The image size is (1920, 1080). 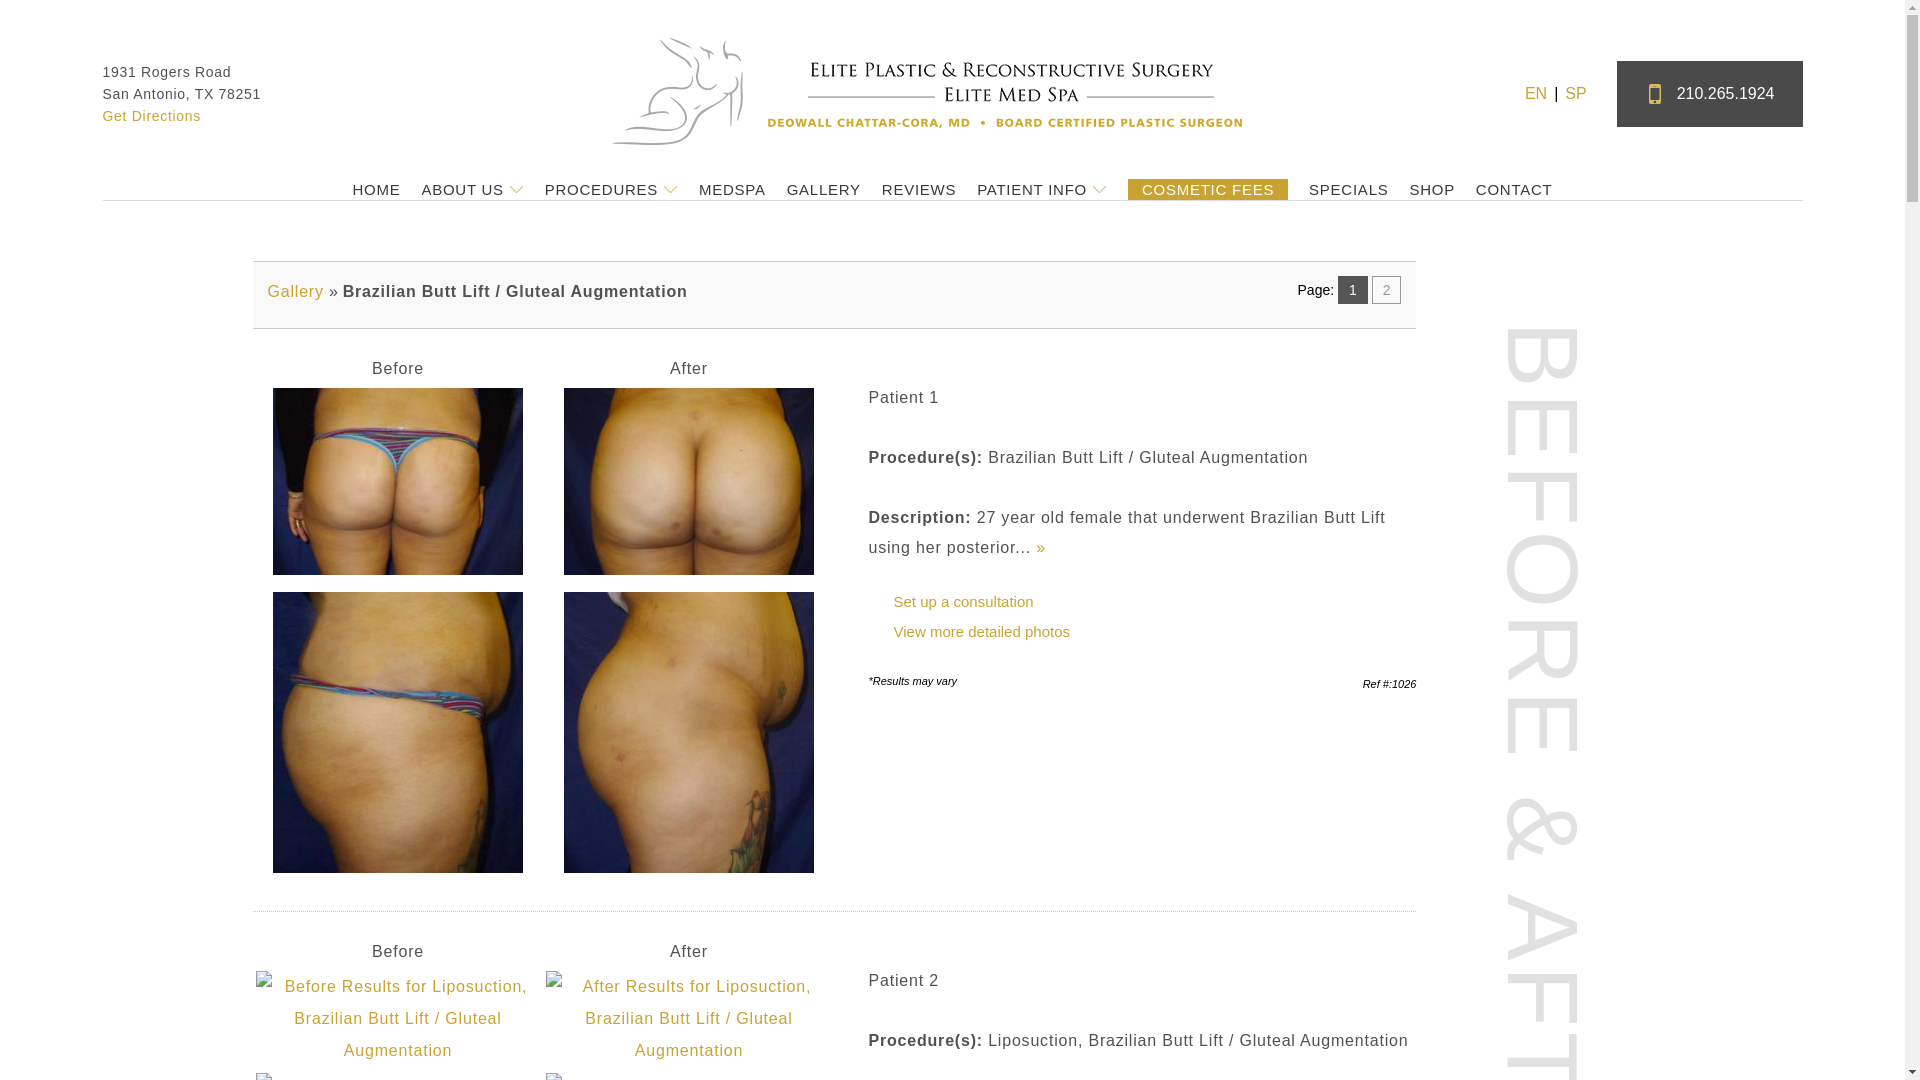 I want to click on SP, so click(x=1574, y=92).